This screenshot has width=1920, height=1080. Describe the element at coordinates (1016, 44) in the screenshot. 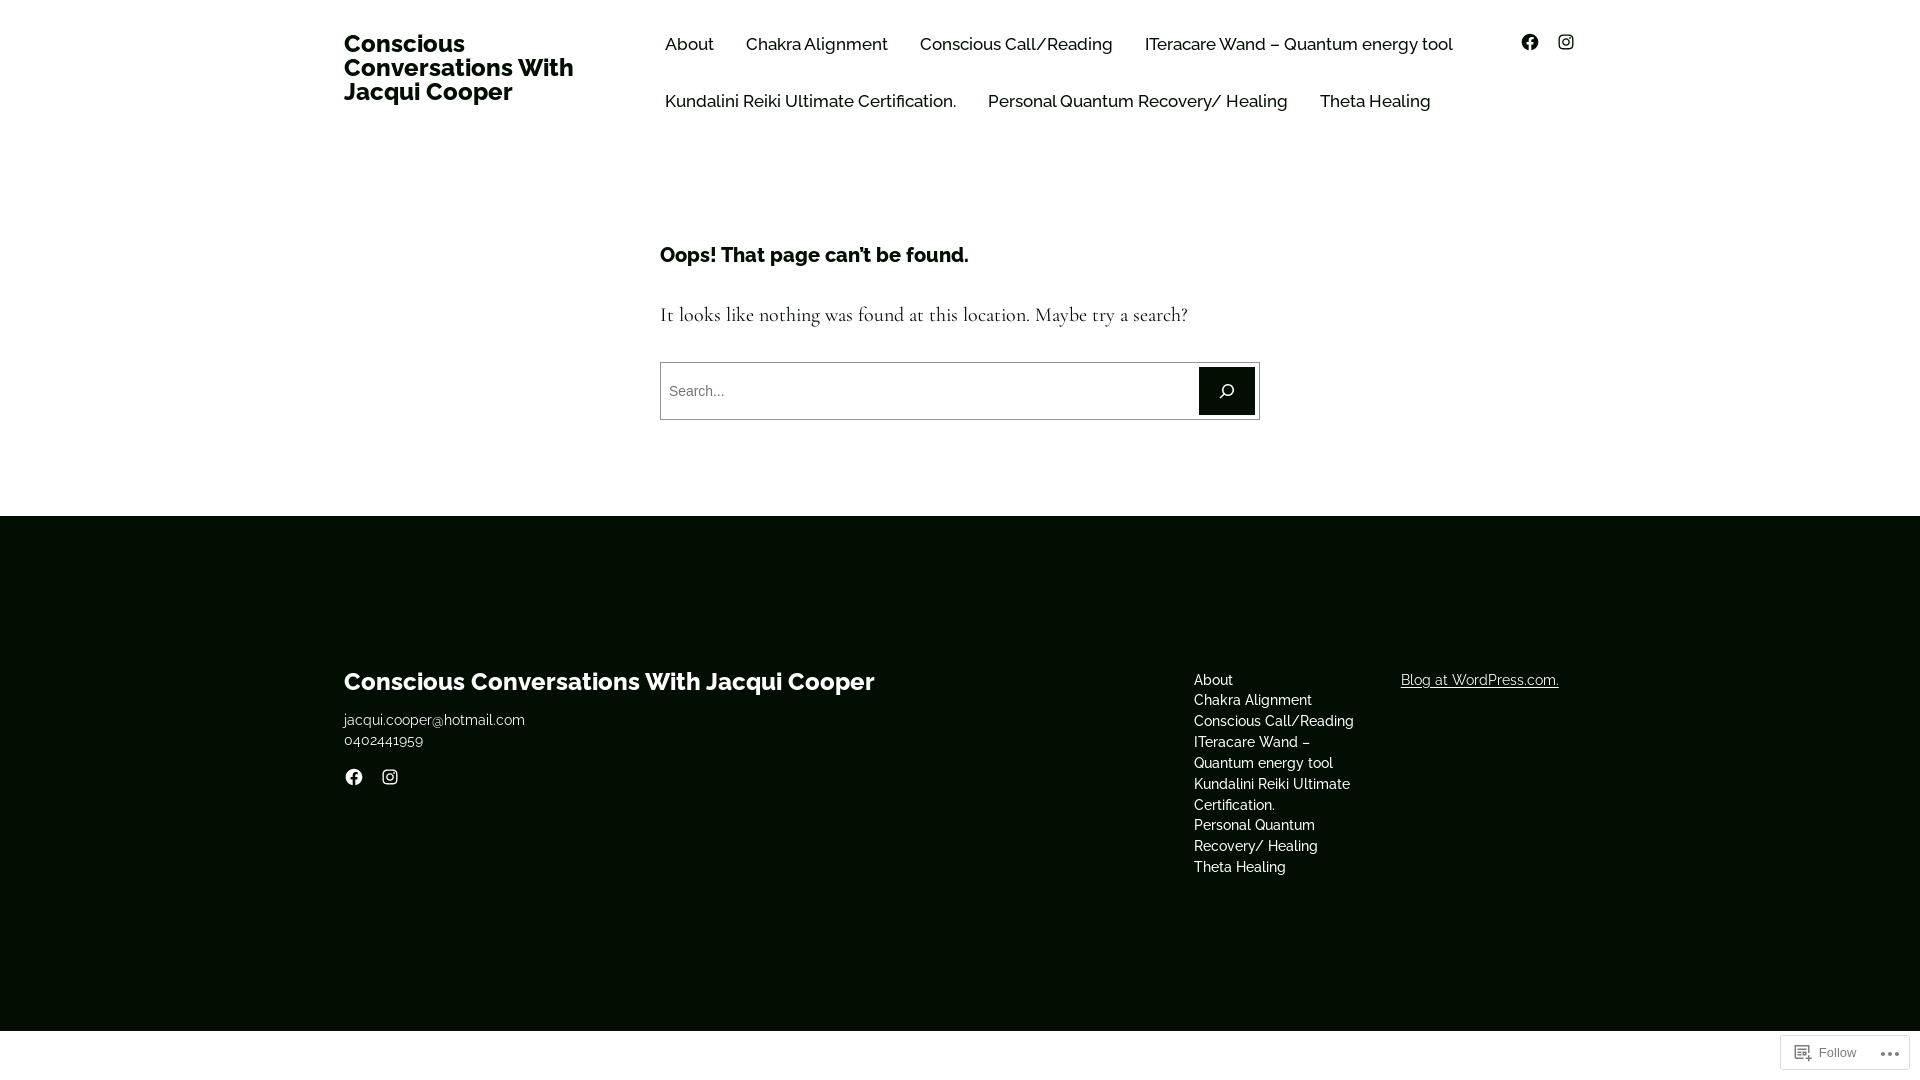

I see `Conscious Call/Reading` at that location.